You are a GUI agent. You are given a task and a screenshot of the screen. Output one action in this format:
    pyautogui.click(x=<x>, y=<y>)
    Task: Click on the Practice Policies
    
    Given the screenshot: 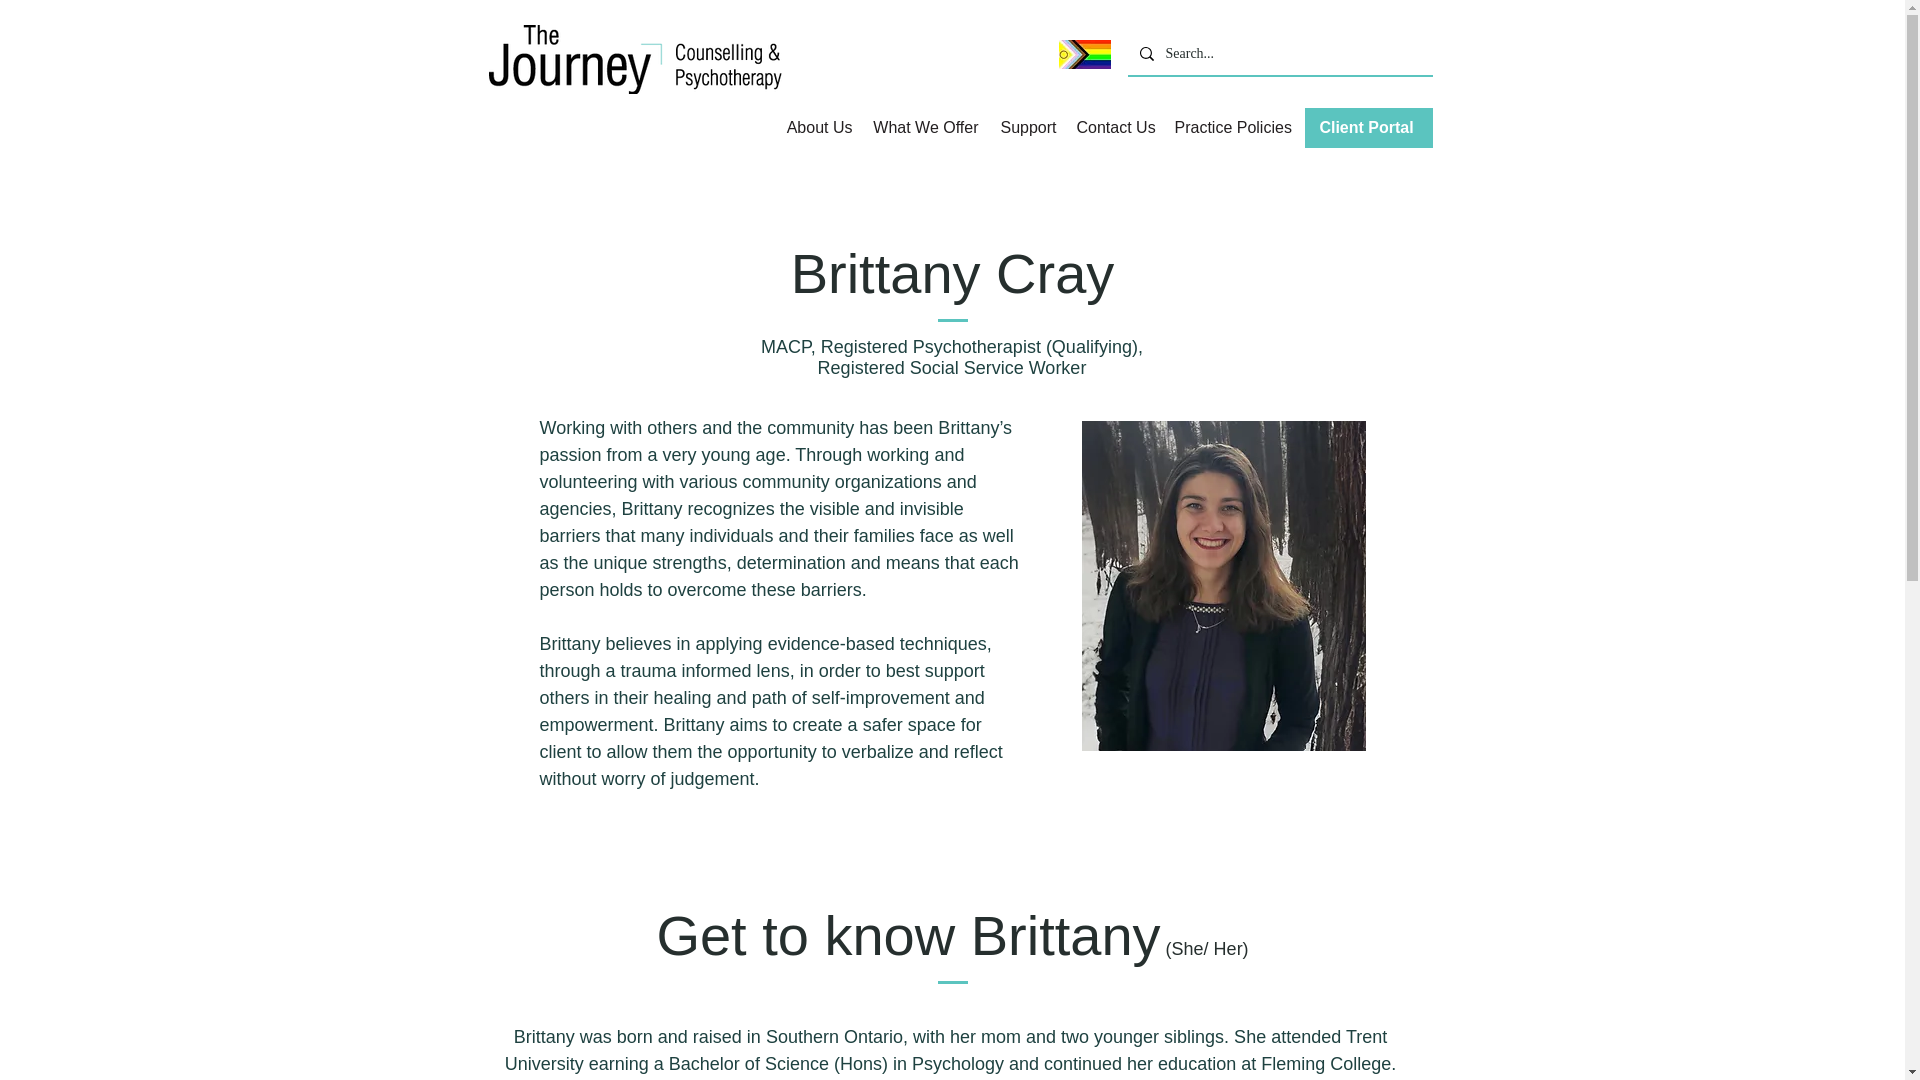 What is the action you would take?
    pyautogui.click(x=1231, y=128)
    